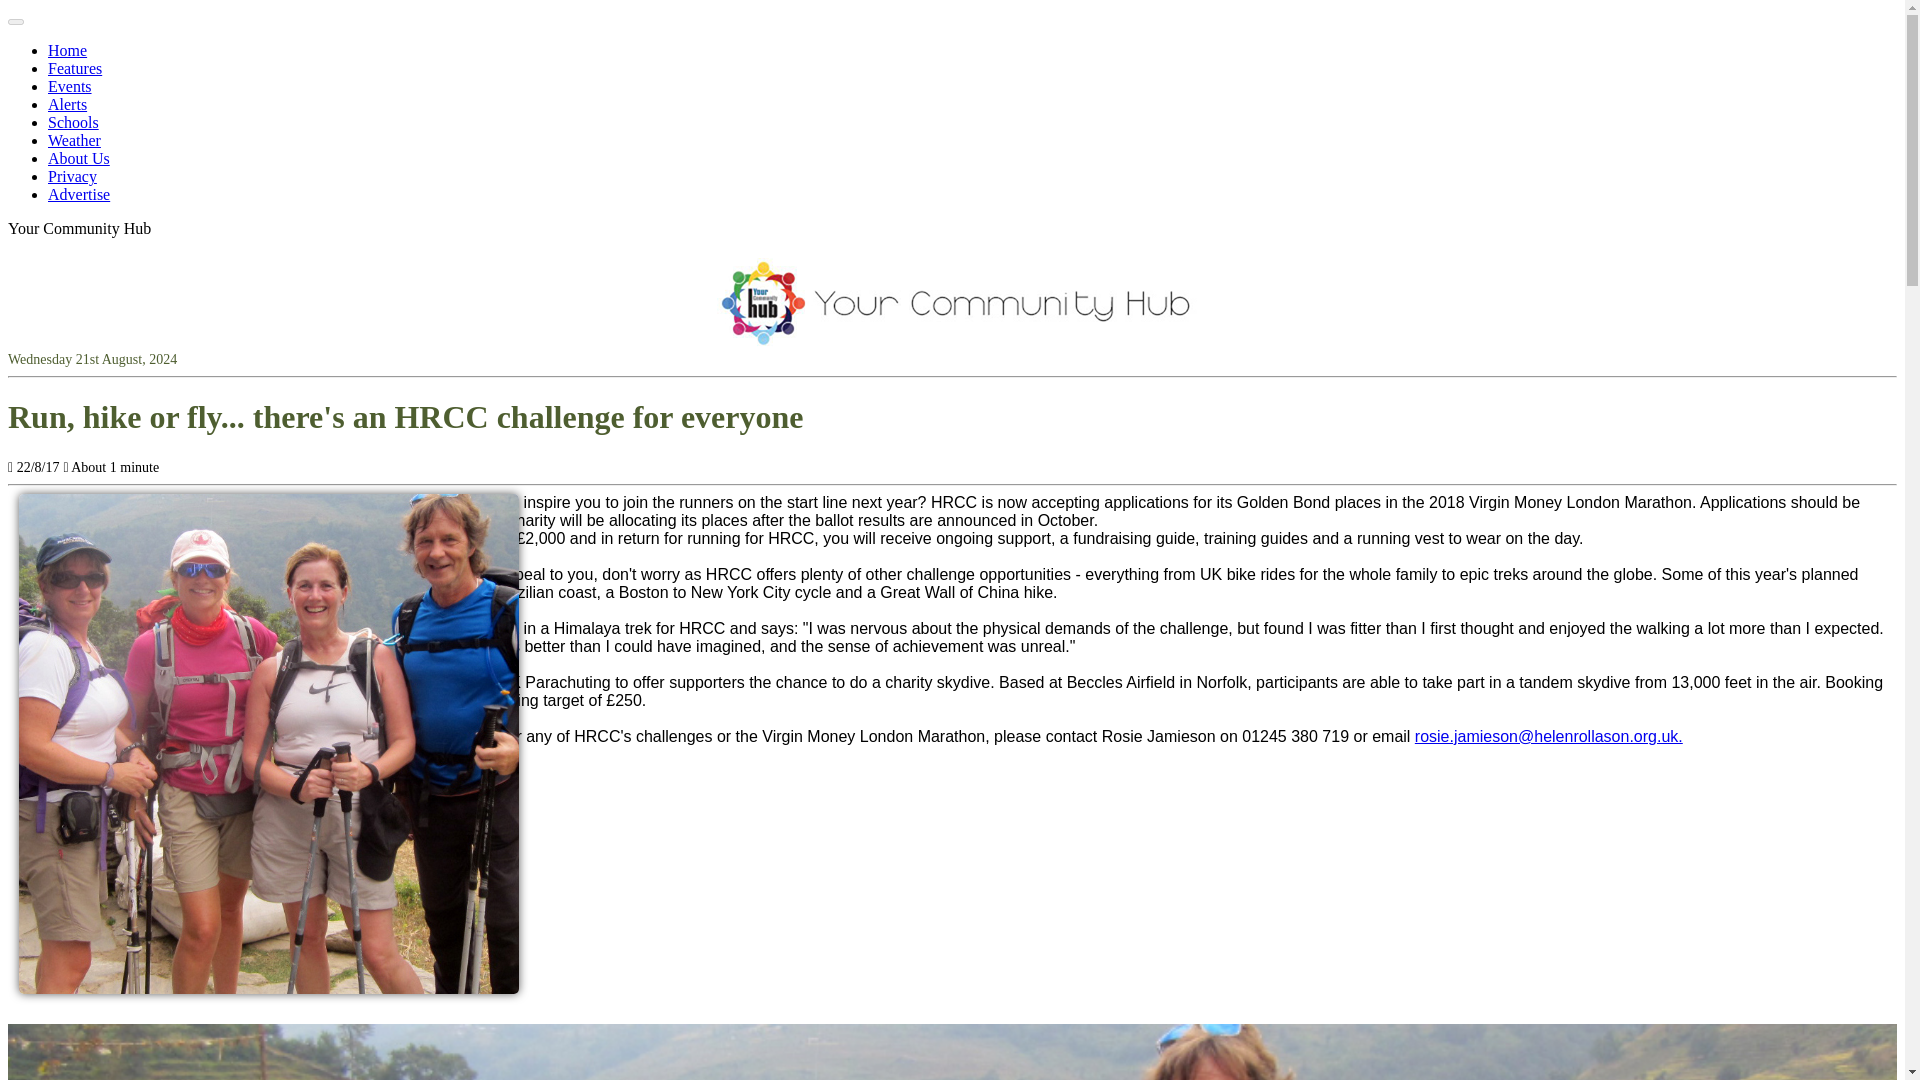  I want to click on Weather, so click(74, 140).